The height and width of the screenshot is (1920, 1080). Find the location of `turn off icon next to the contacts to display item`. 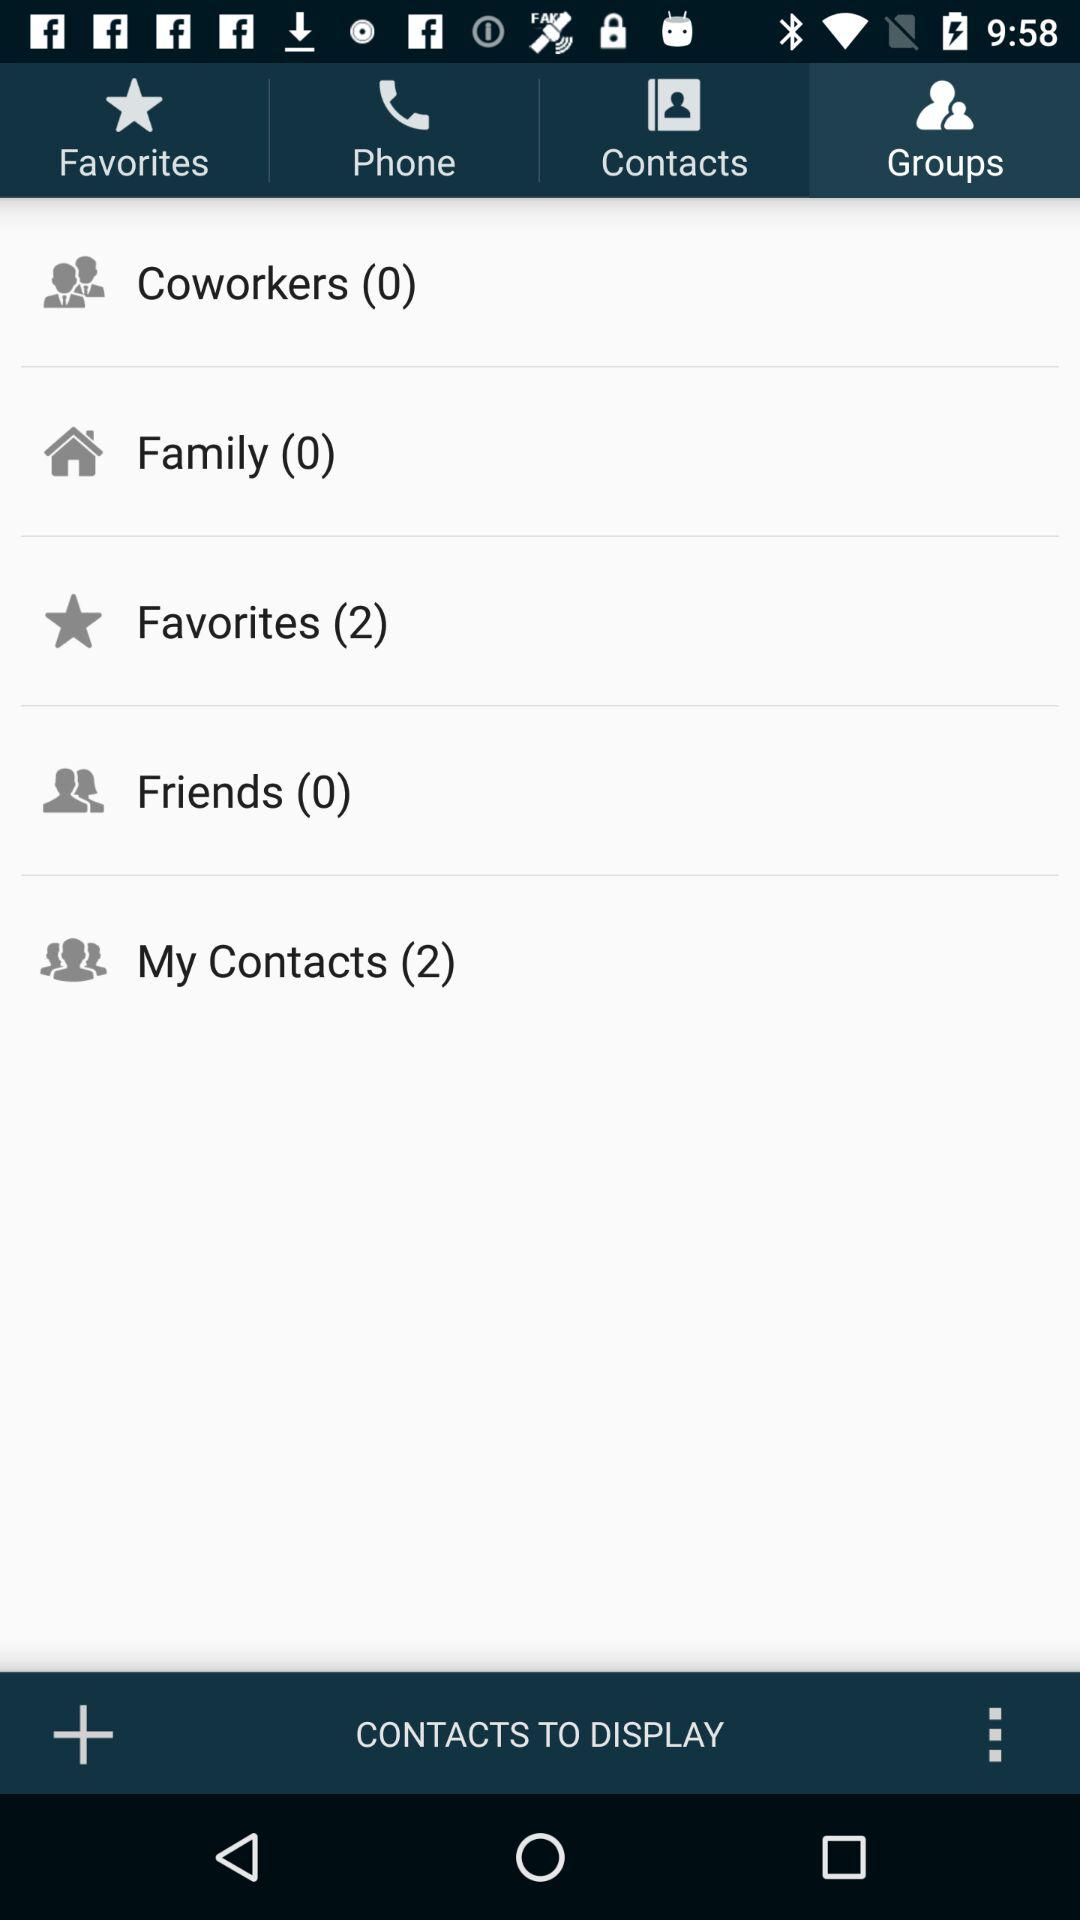

turn off icon next to the contacts to display item is located at coordinates (84, 1733).